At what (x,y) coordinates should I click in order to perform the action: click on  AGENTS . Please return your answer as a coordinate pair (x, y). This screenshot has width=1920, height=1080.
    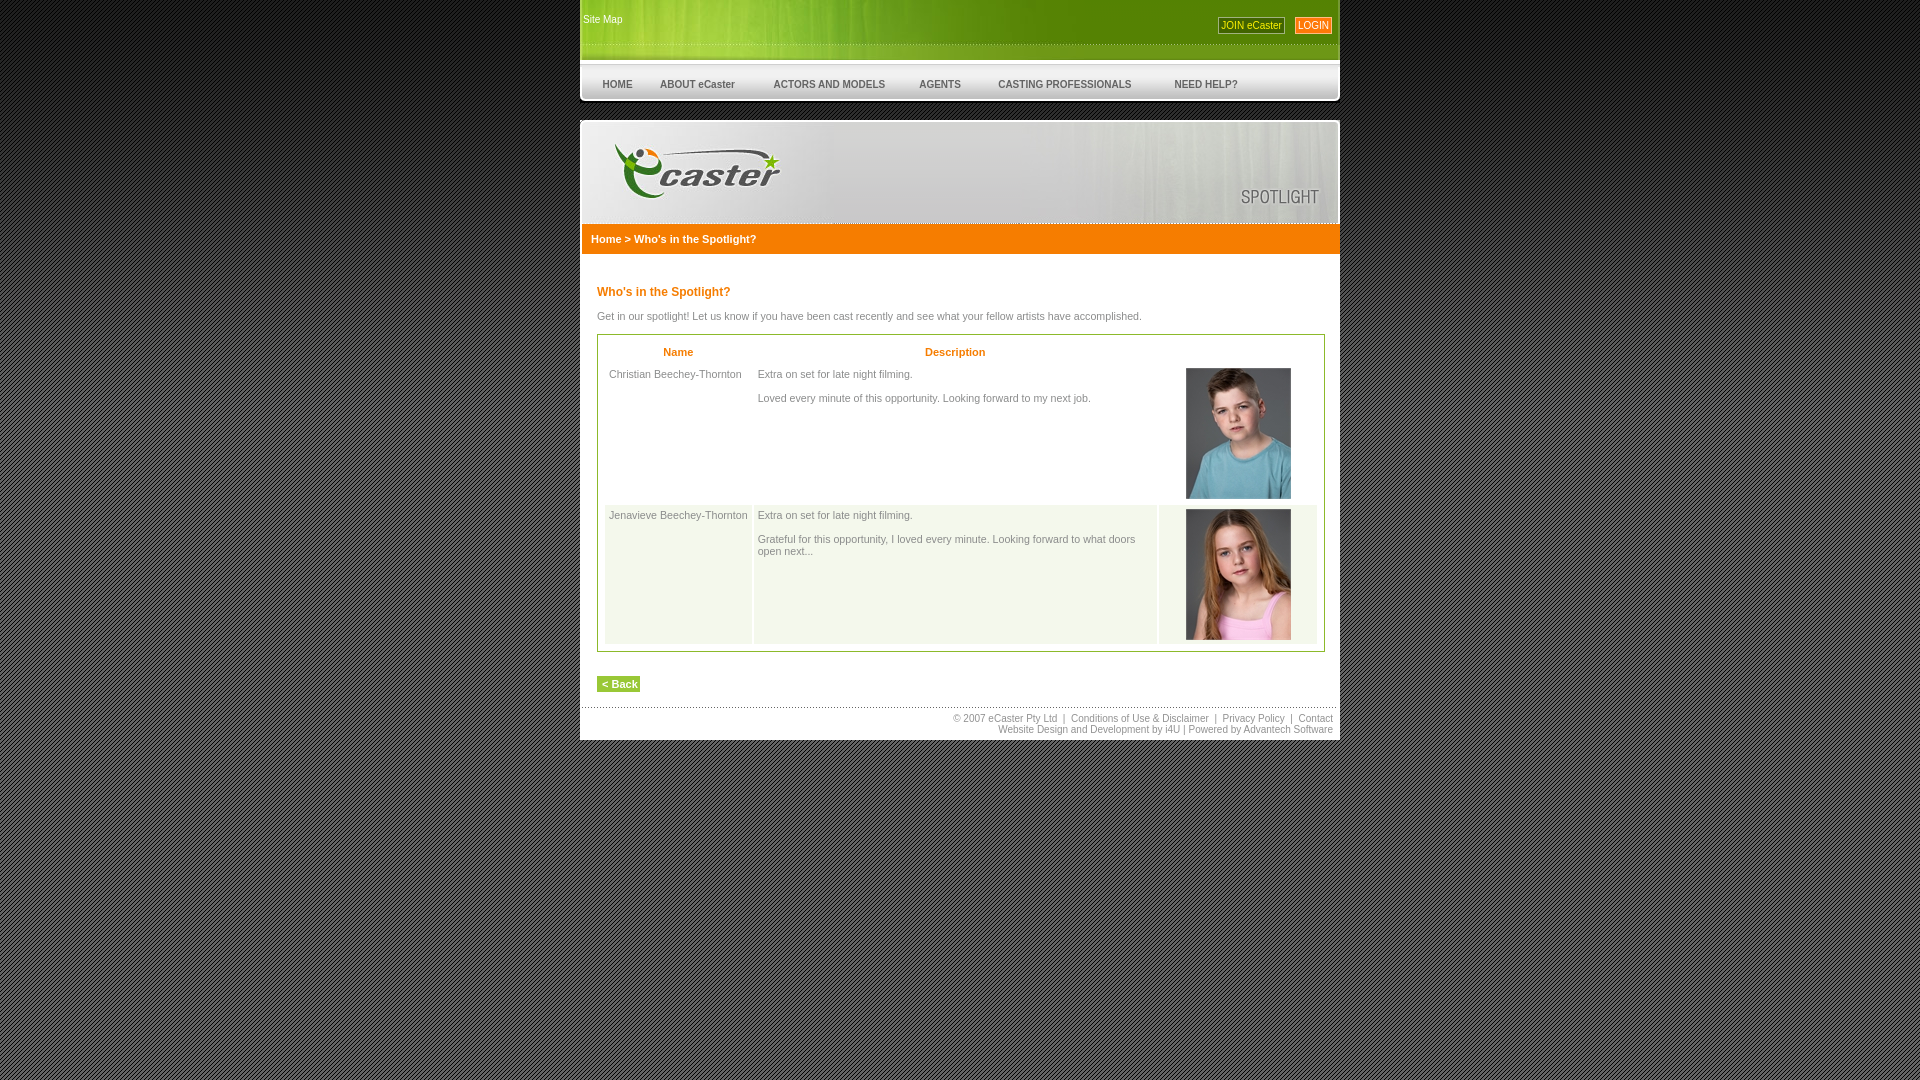
    Looking at the image, I should click on (940, 84).